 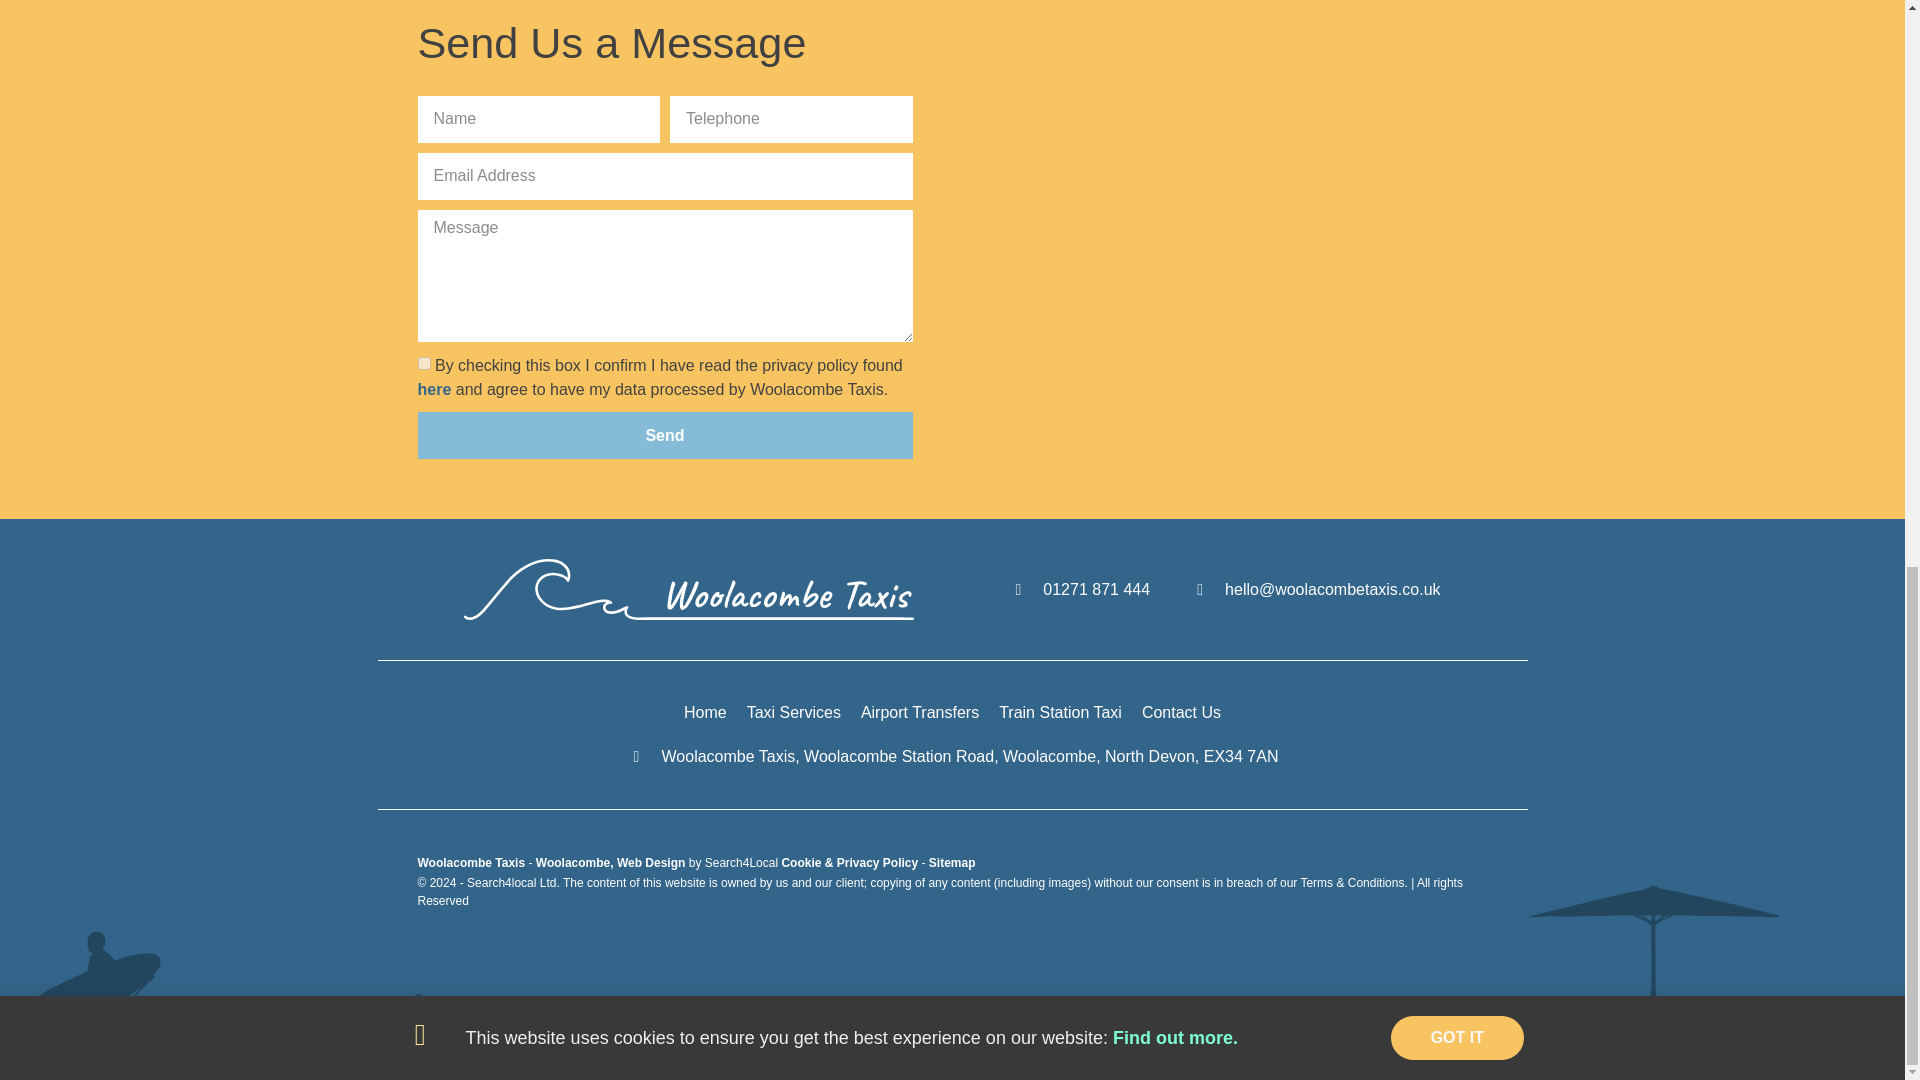 What do you see at coordinates (1182, 712) in the screenshot?
I see `Contact Us` at bounding box center [1182, 712].